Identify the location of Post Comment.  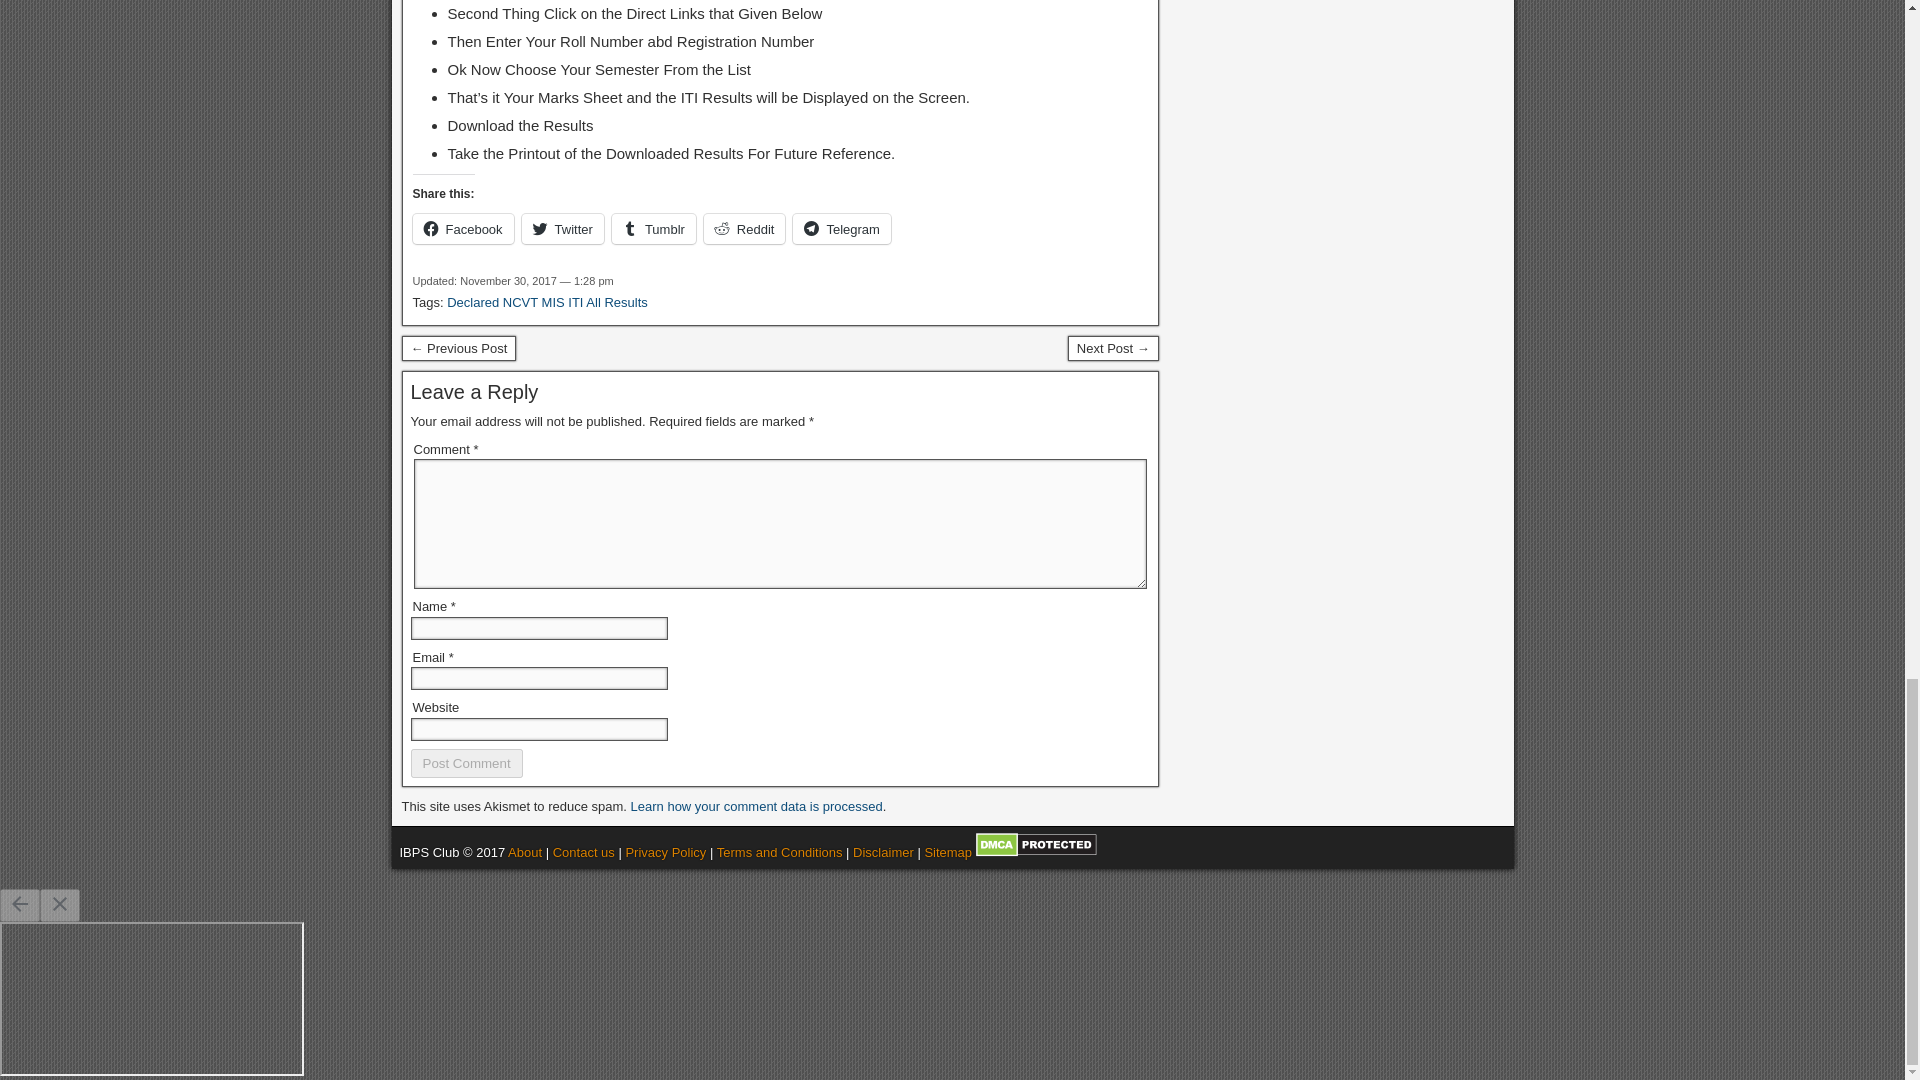
(466, 763).